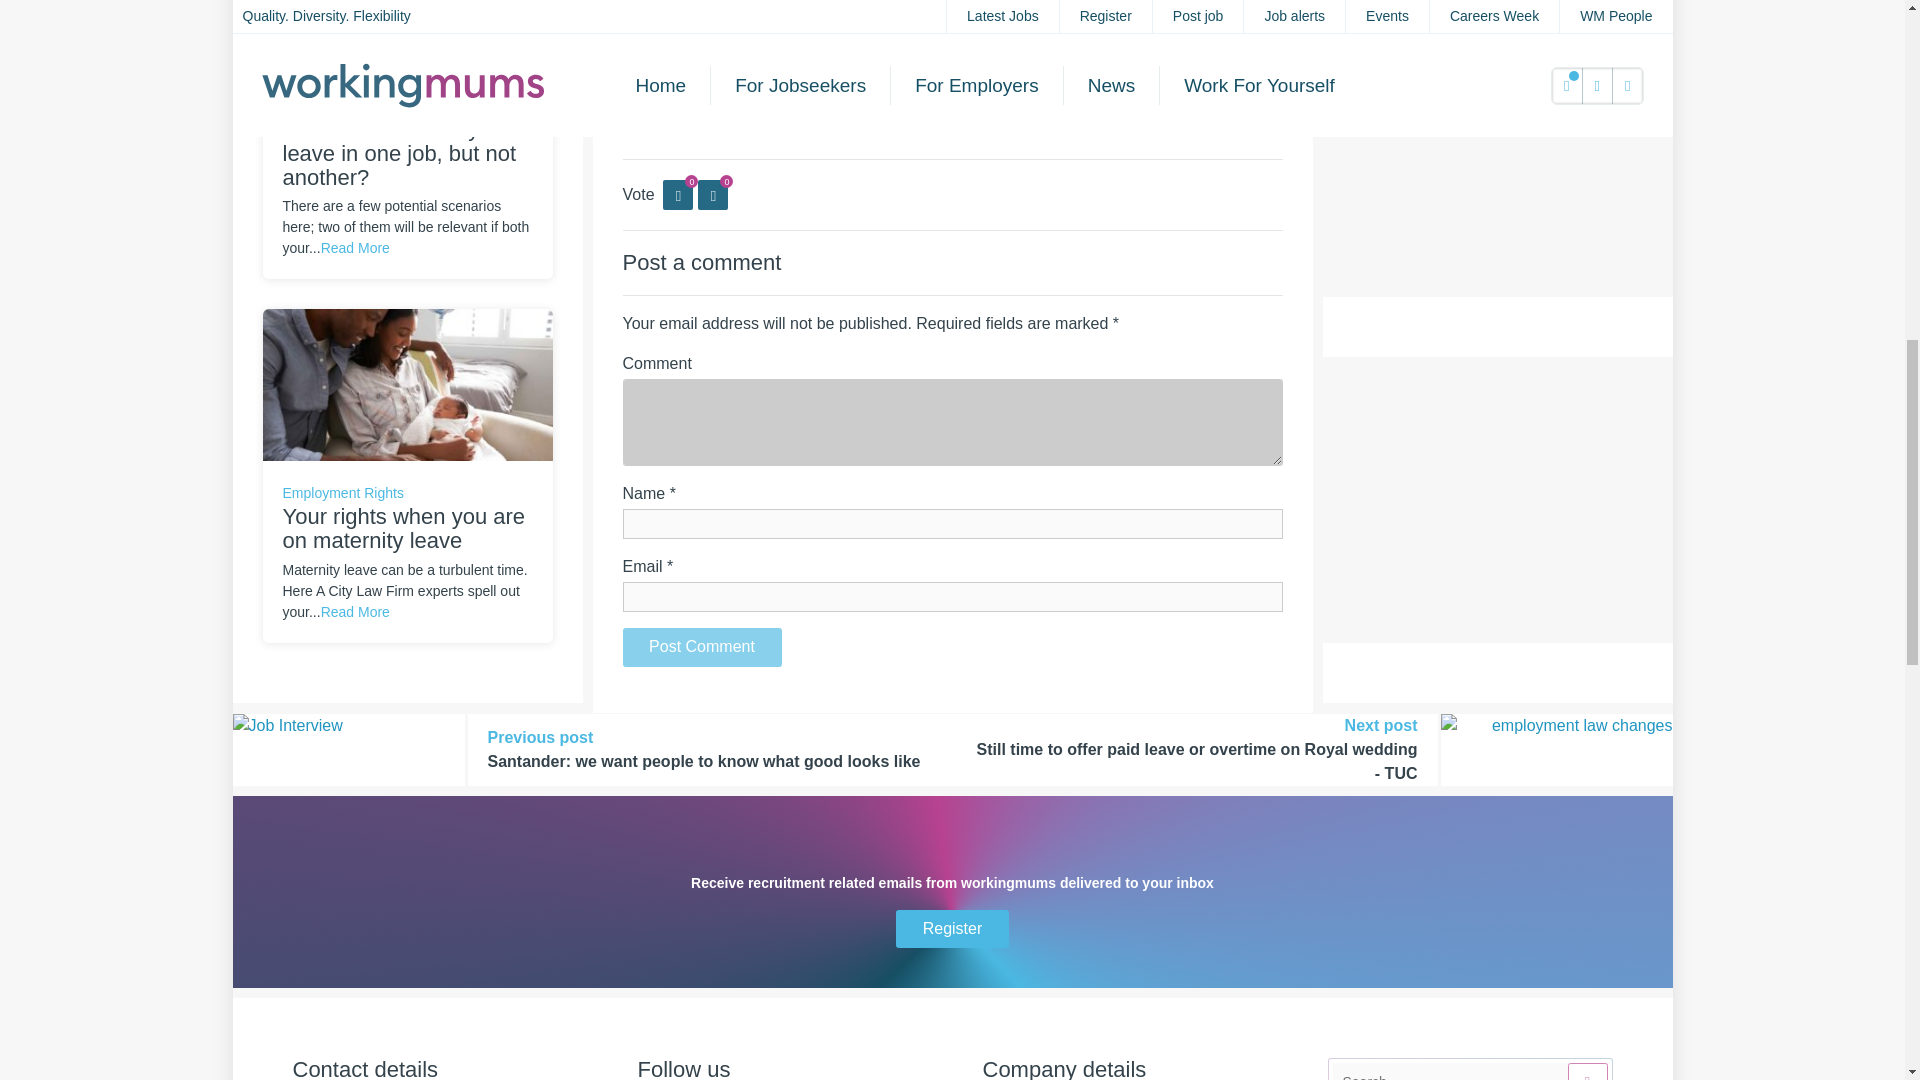  I want to click on Your rights when you are on maternity leave, so click(406, 383).